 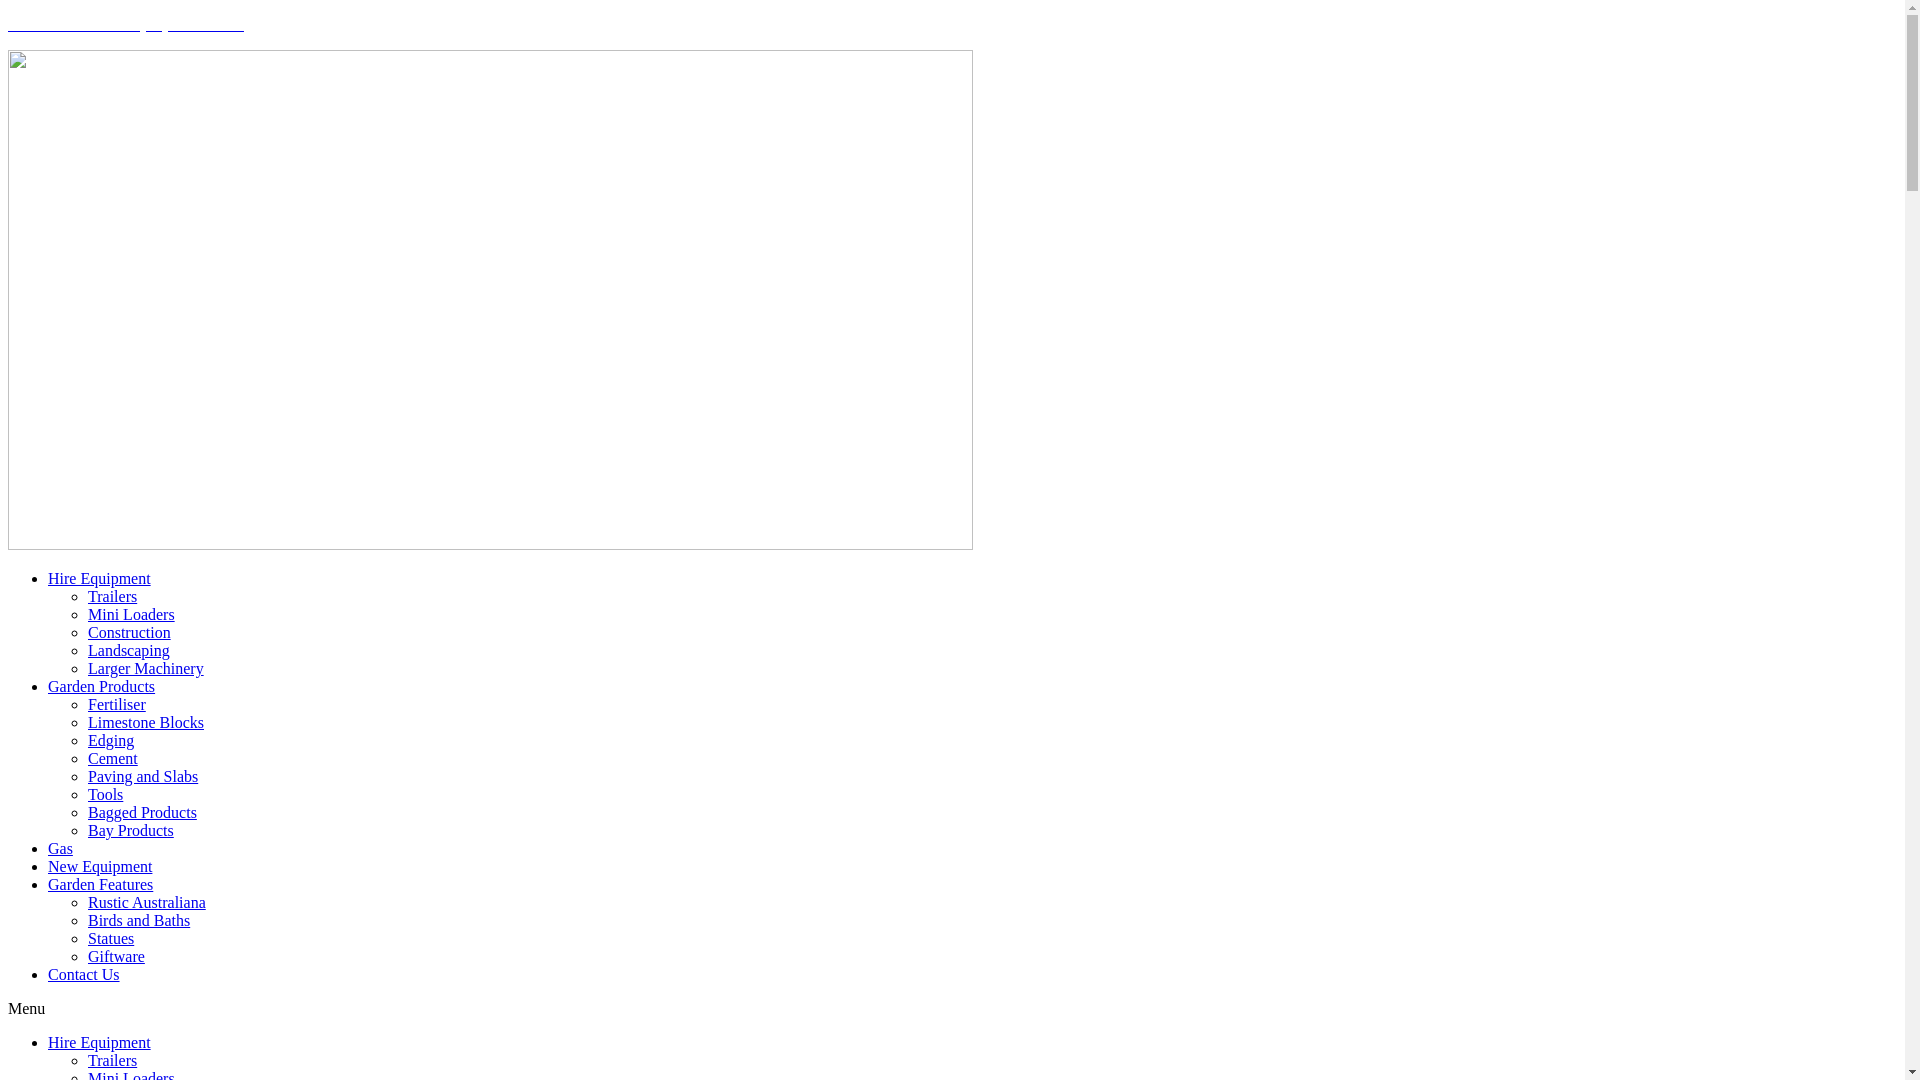 I want to click on Bagged Products, so click(x=142, y=812).